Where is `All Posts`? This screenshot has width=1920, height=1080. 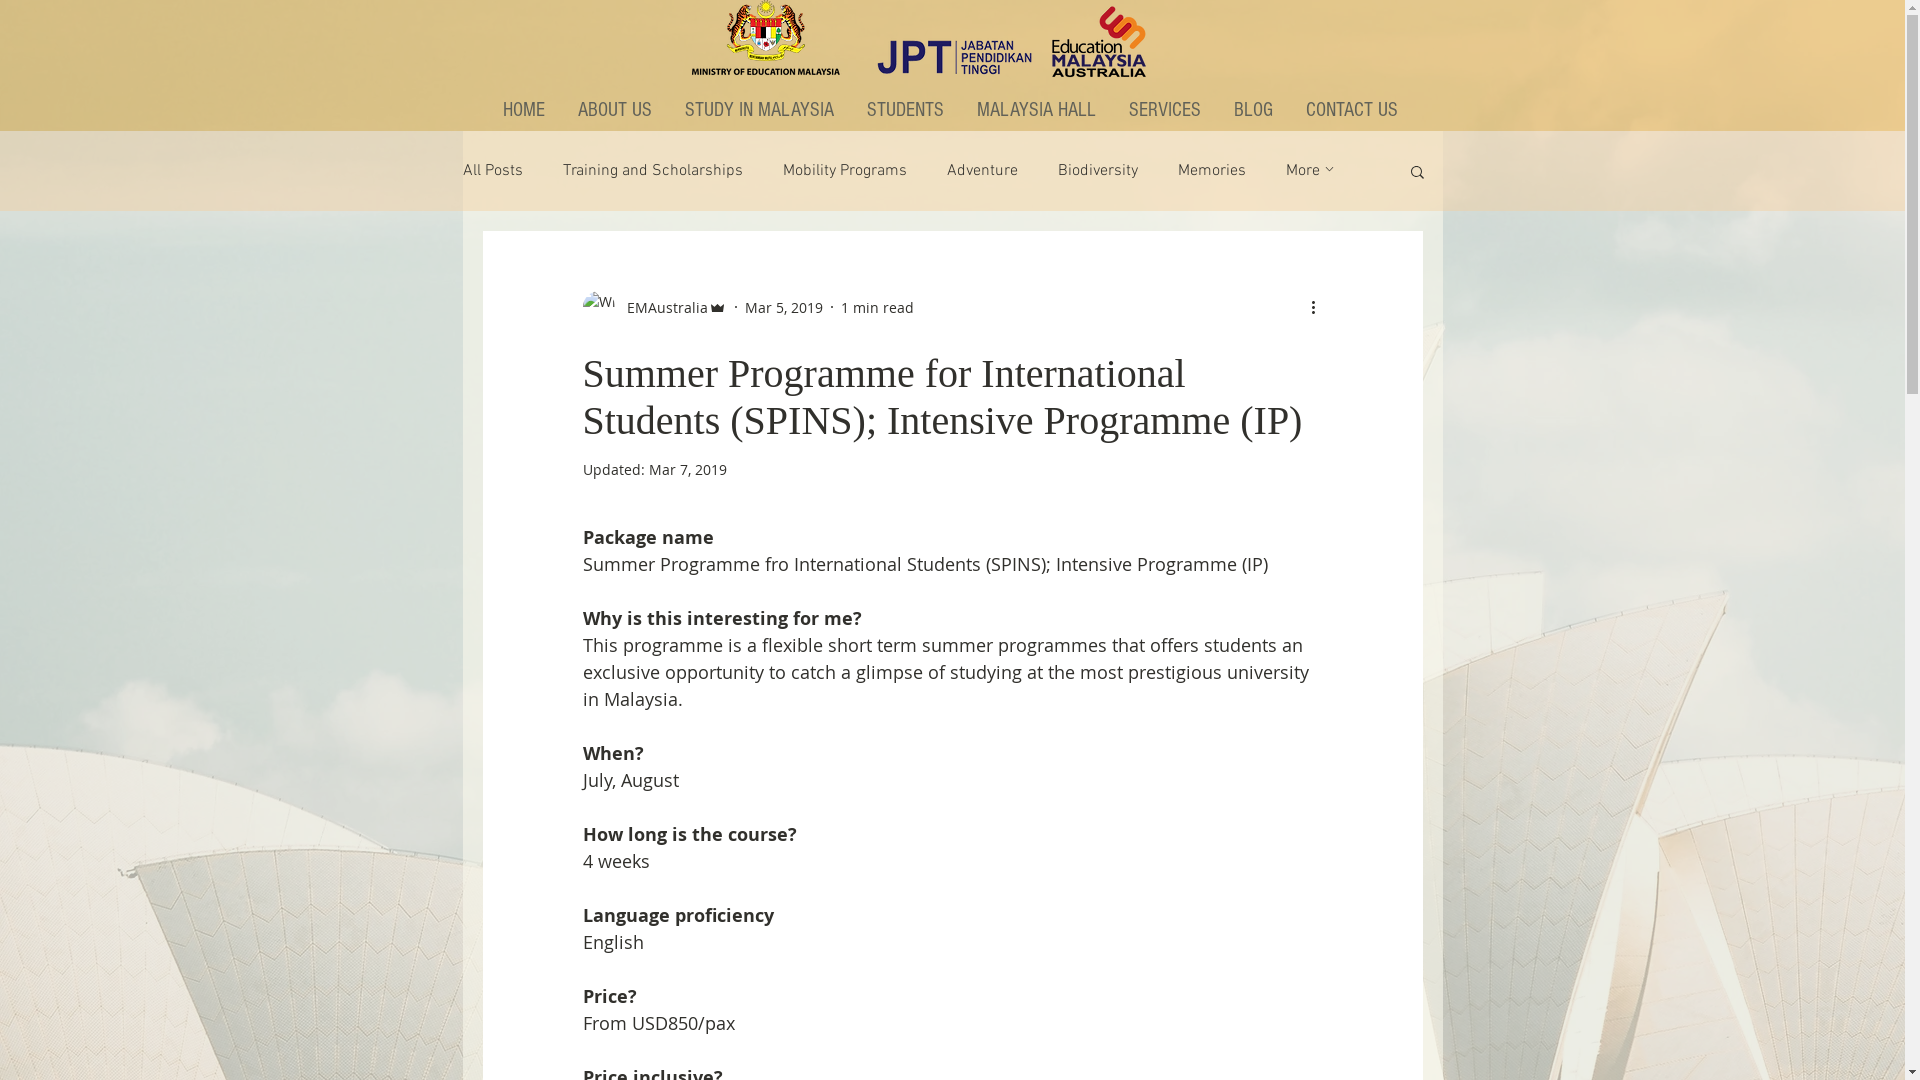
All Posts is located at coordinates (492, 171).